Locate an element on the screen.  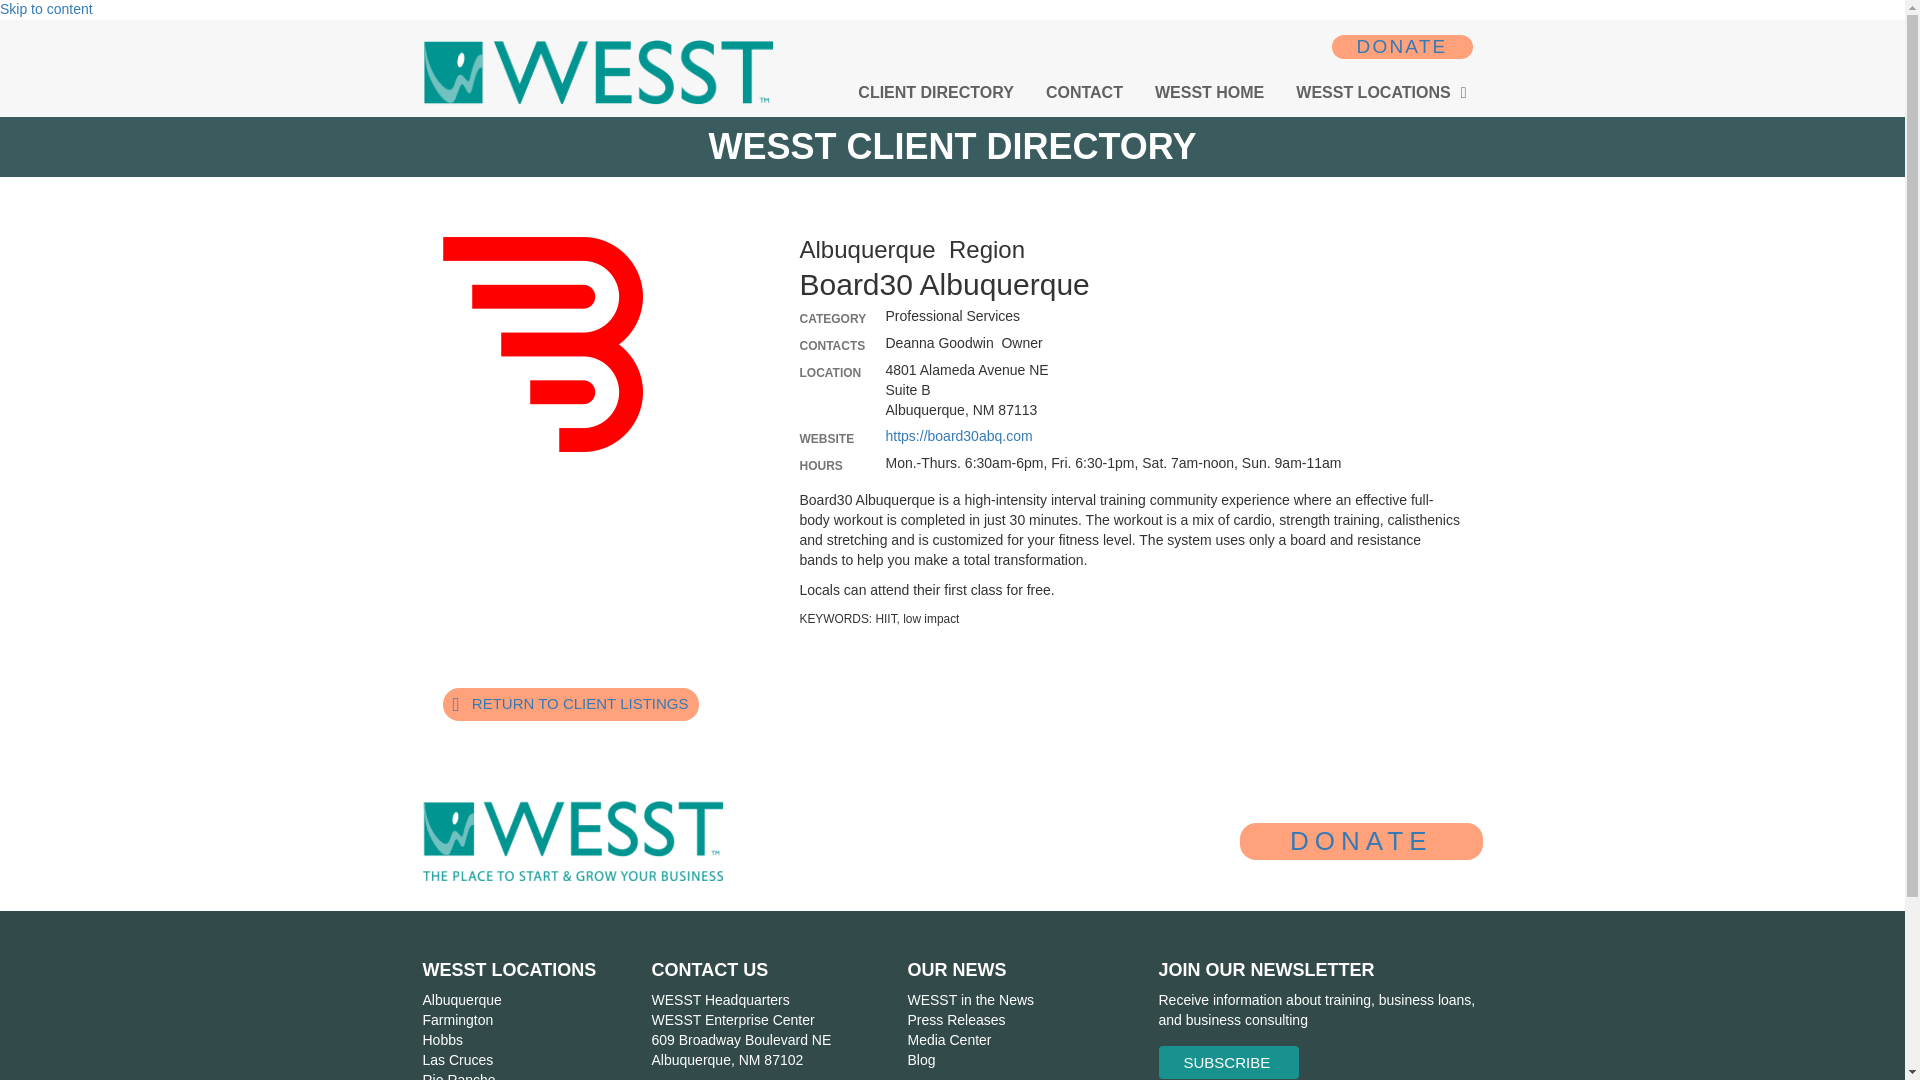
WESST HOME is located at coordinates (1209, 93).